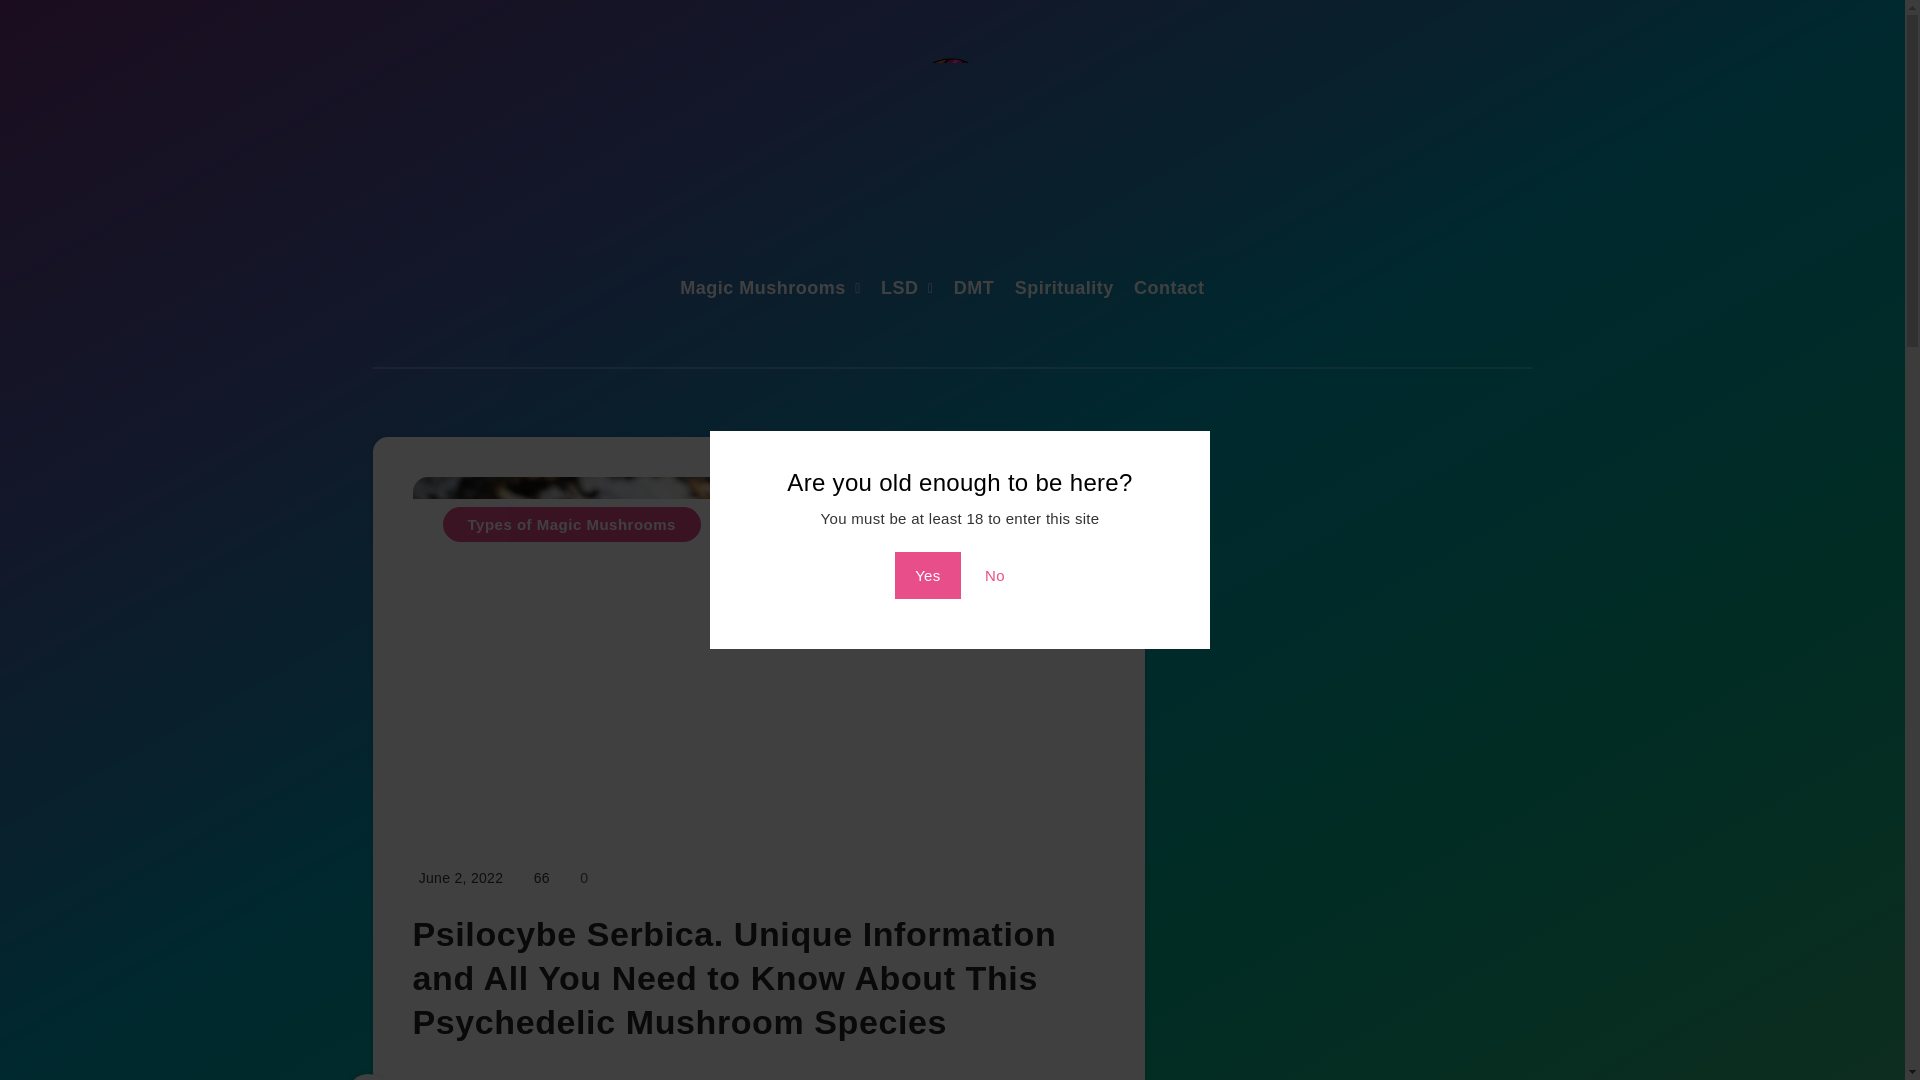  I want to click on Spirituality, so click(1064, 290).